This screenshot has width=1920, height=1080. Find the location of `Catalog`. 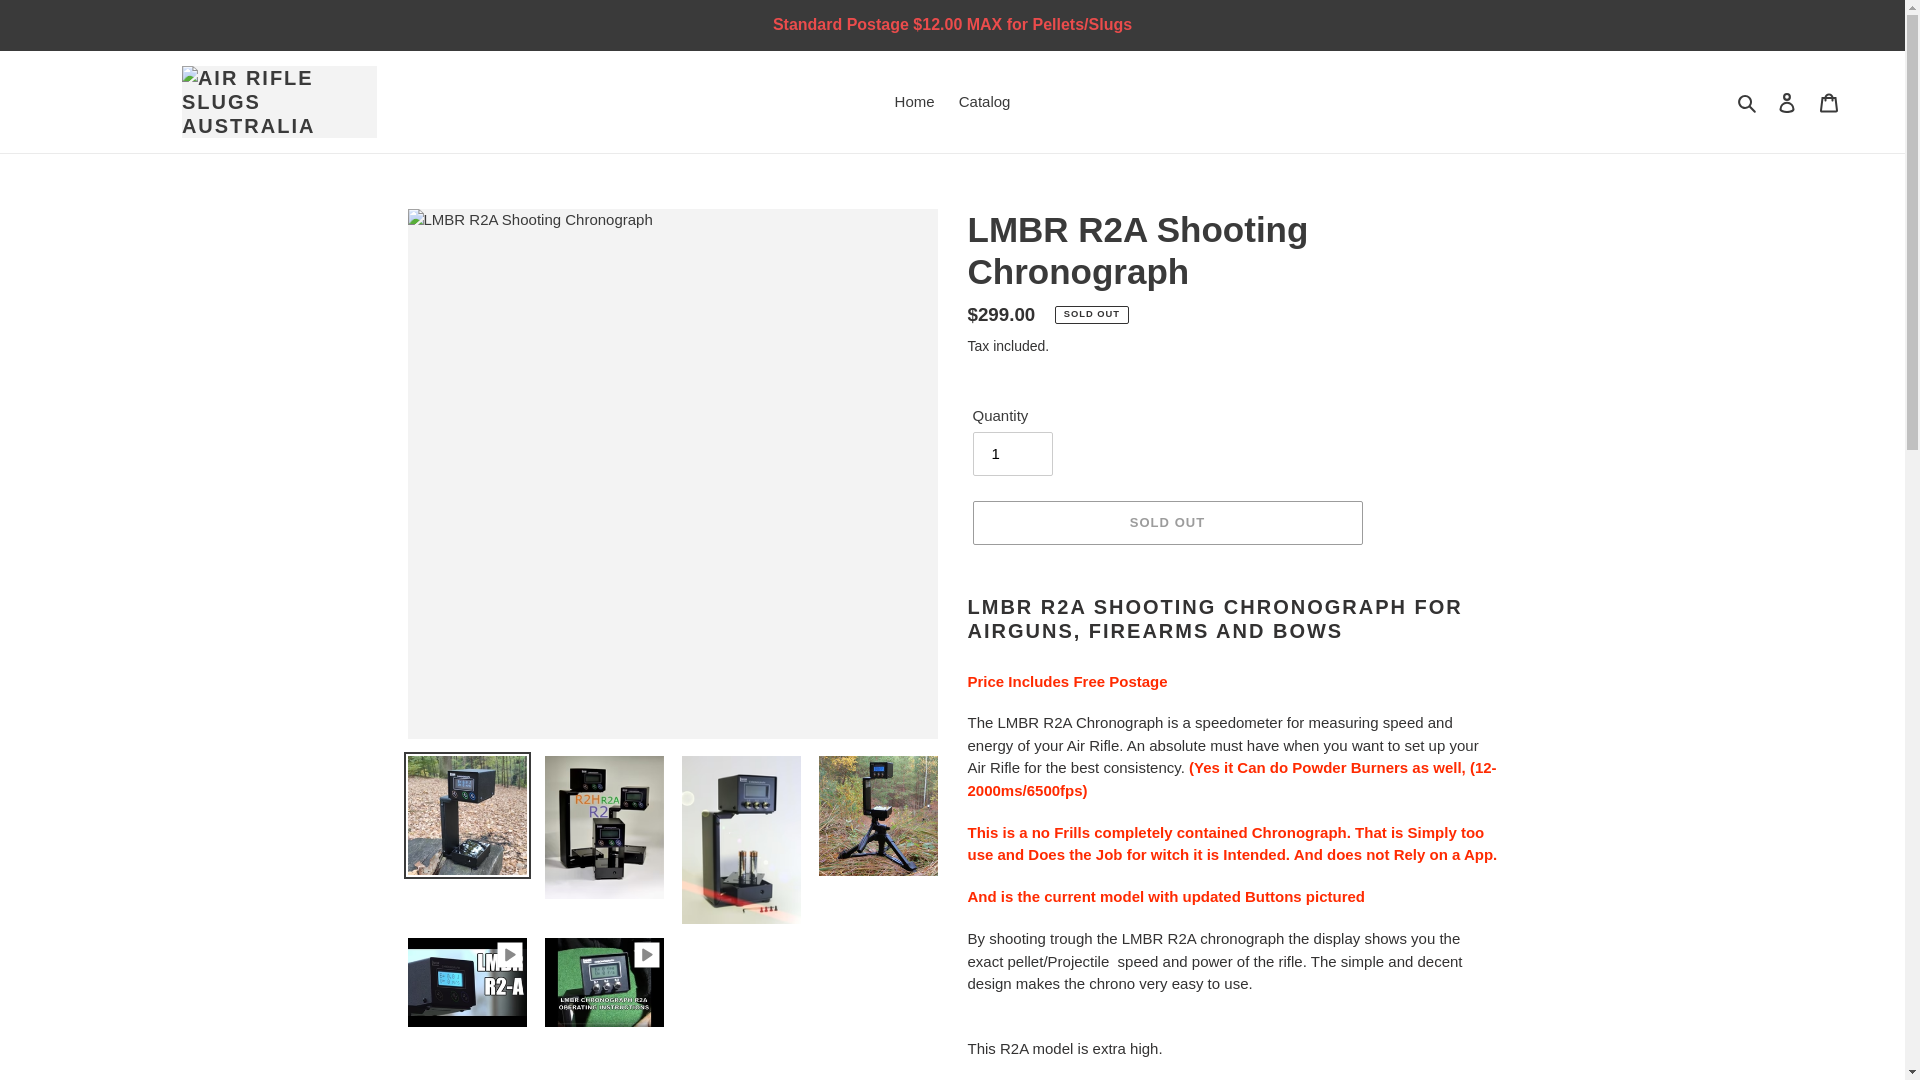

Catalog is located at coordinates (984, 102).